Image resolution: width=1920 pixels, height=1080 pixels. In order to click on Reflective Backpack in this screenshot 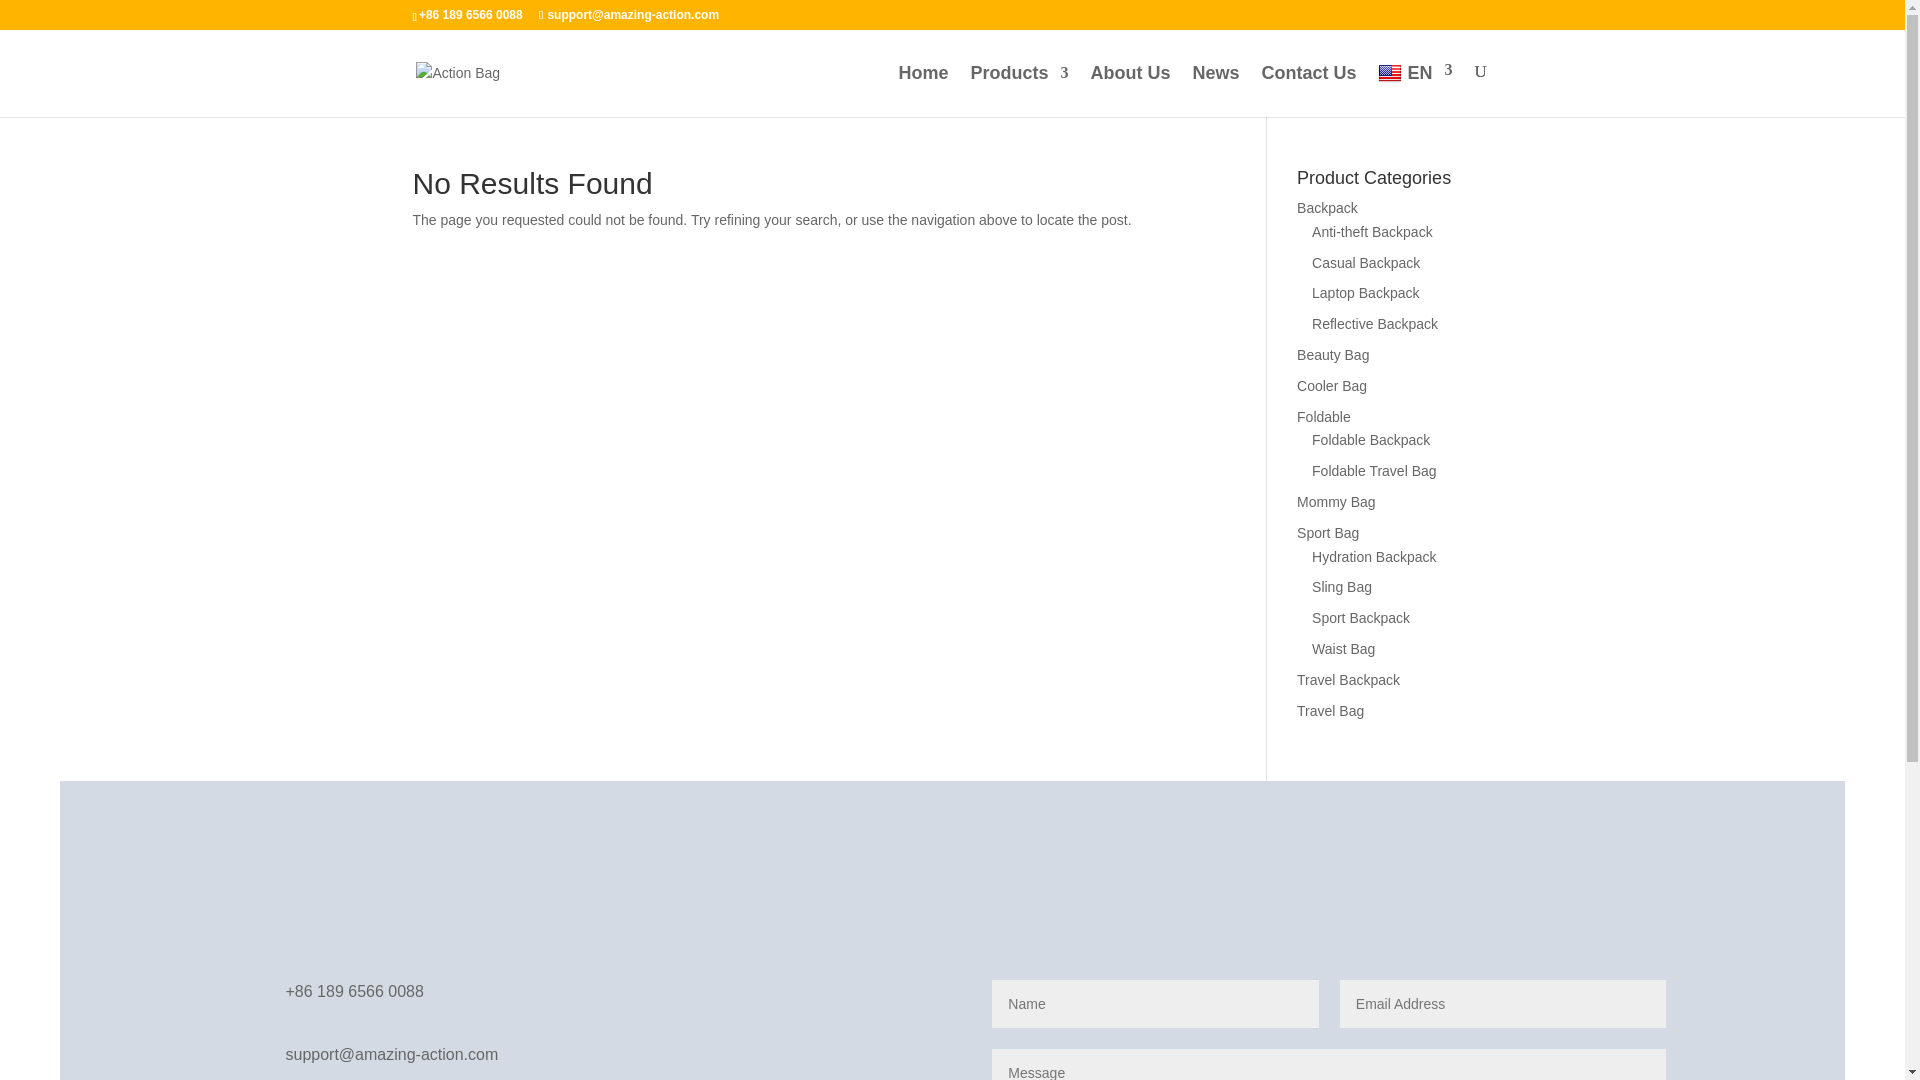, I will do `click(1374, 324)`.